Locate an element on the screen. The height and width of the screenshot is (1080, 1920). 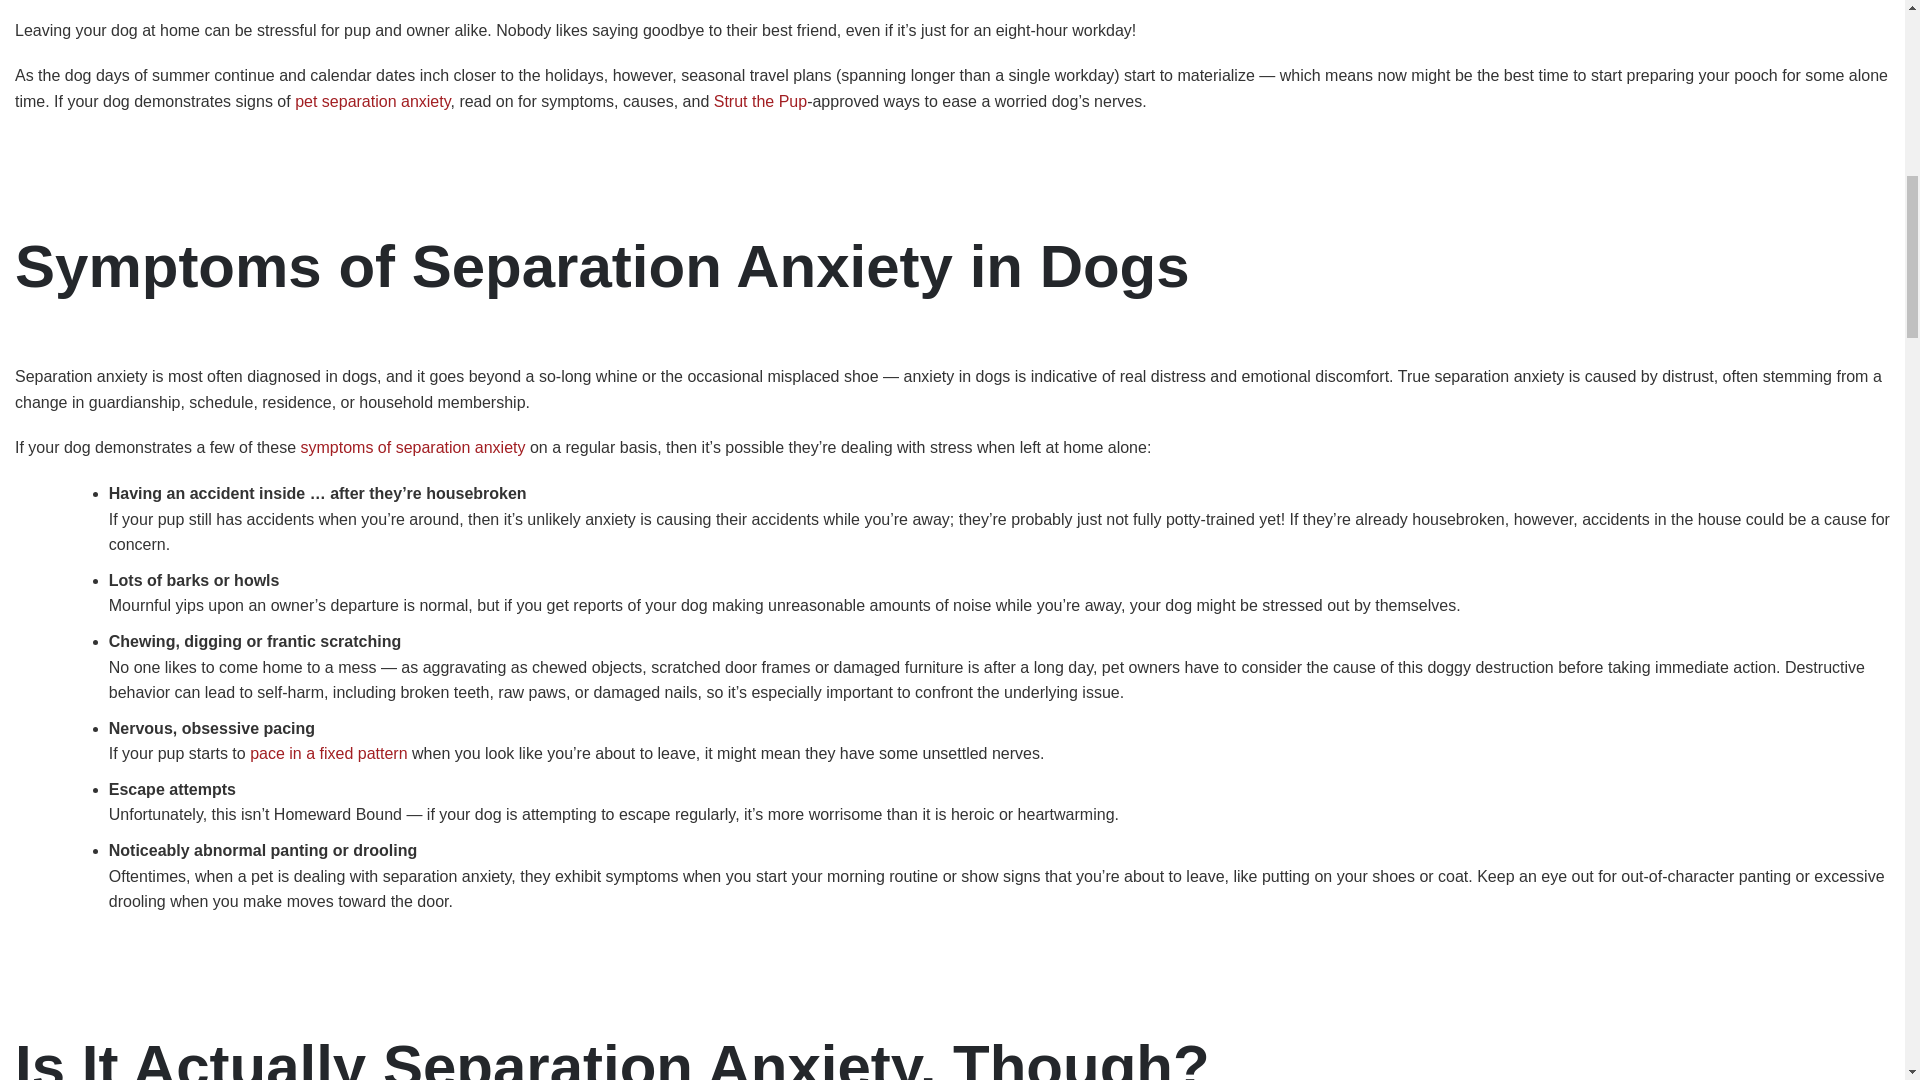
symptoms of separation anxiety is located at coordinates (412, 446).